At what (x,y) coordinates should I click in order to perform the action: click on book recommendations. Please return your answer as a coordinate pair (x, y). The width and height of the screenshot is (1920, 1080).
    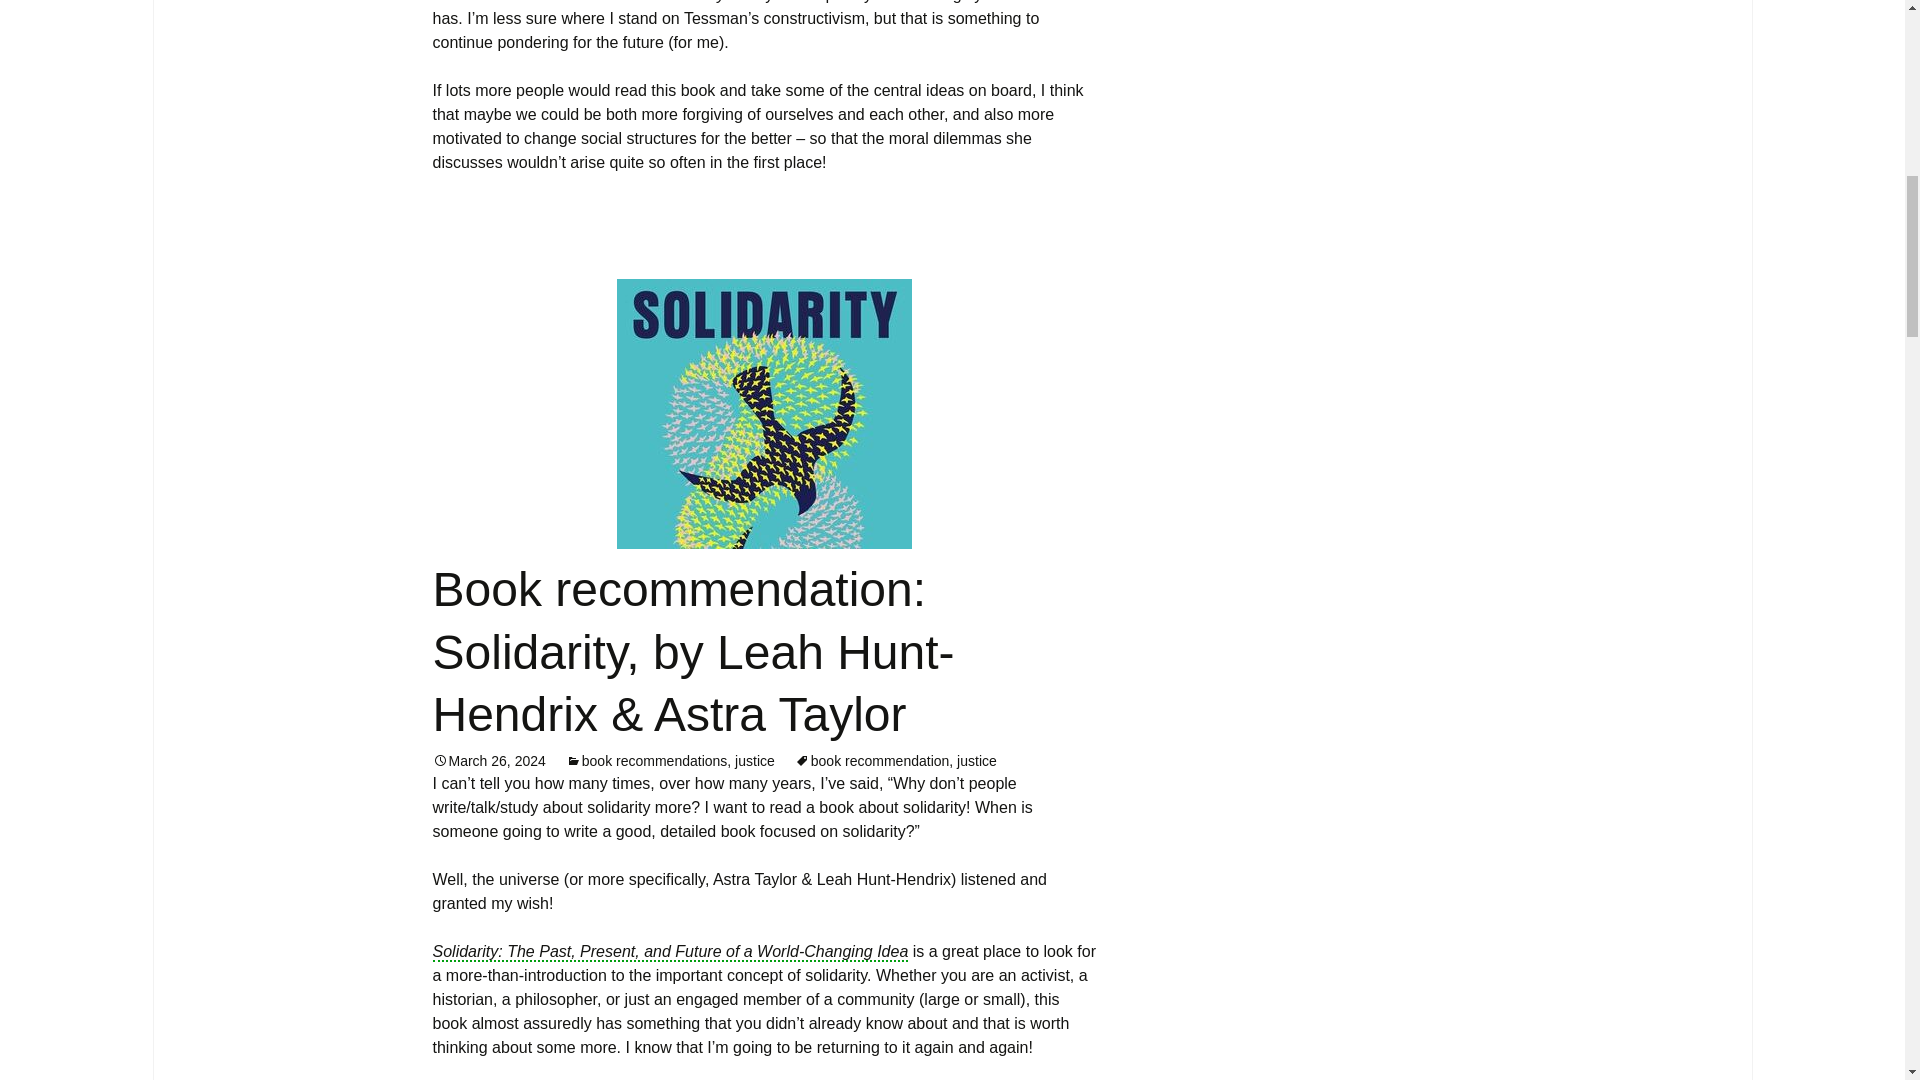
    Looking at the image, I should click on (646, 760).